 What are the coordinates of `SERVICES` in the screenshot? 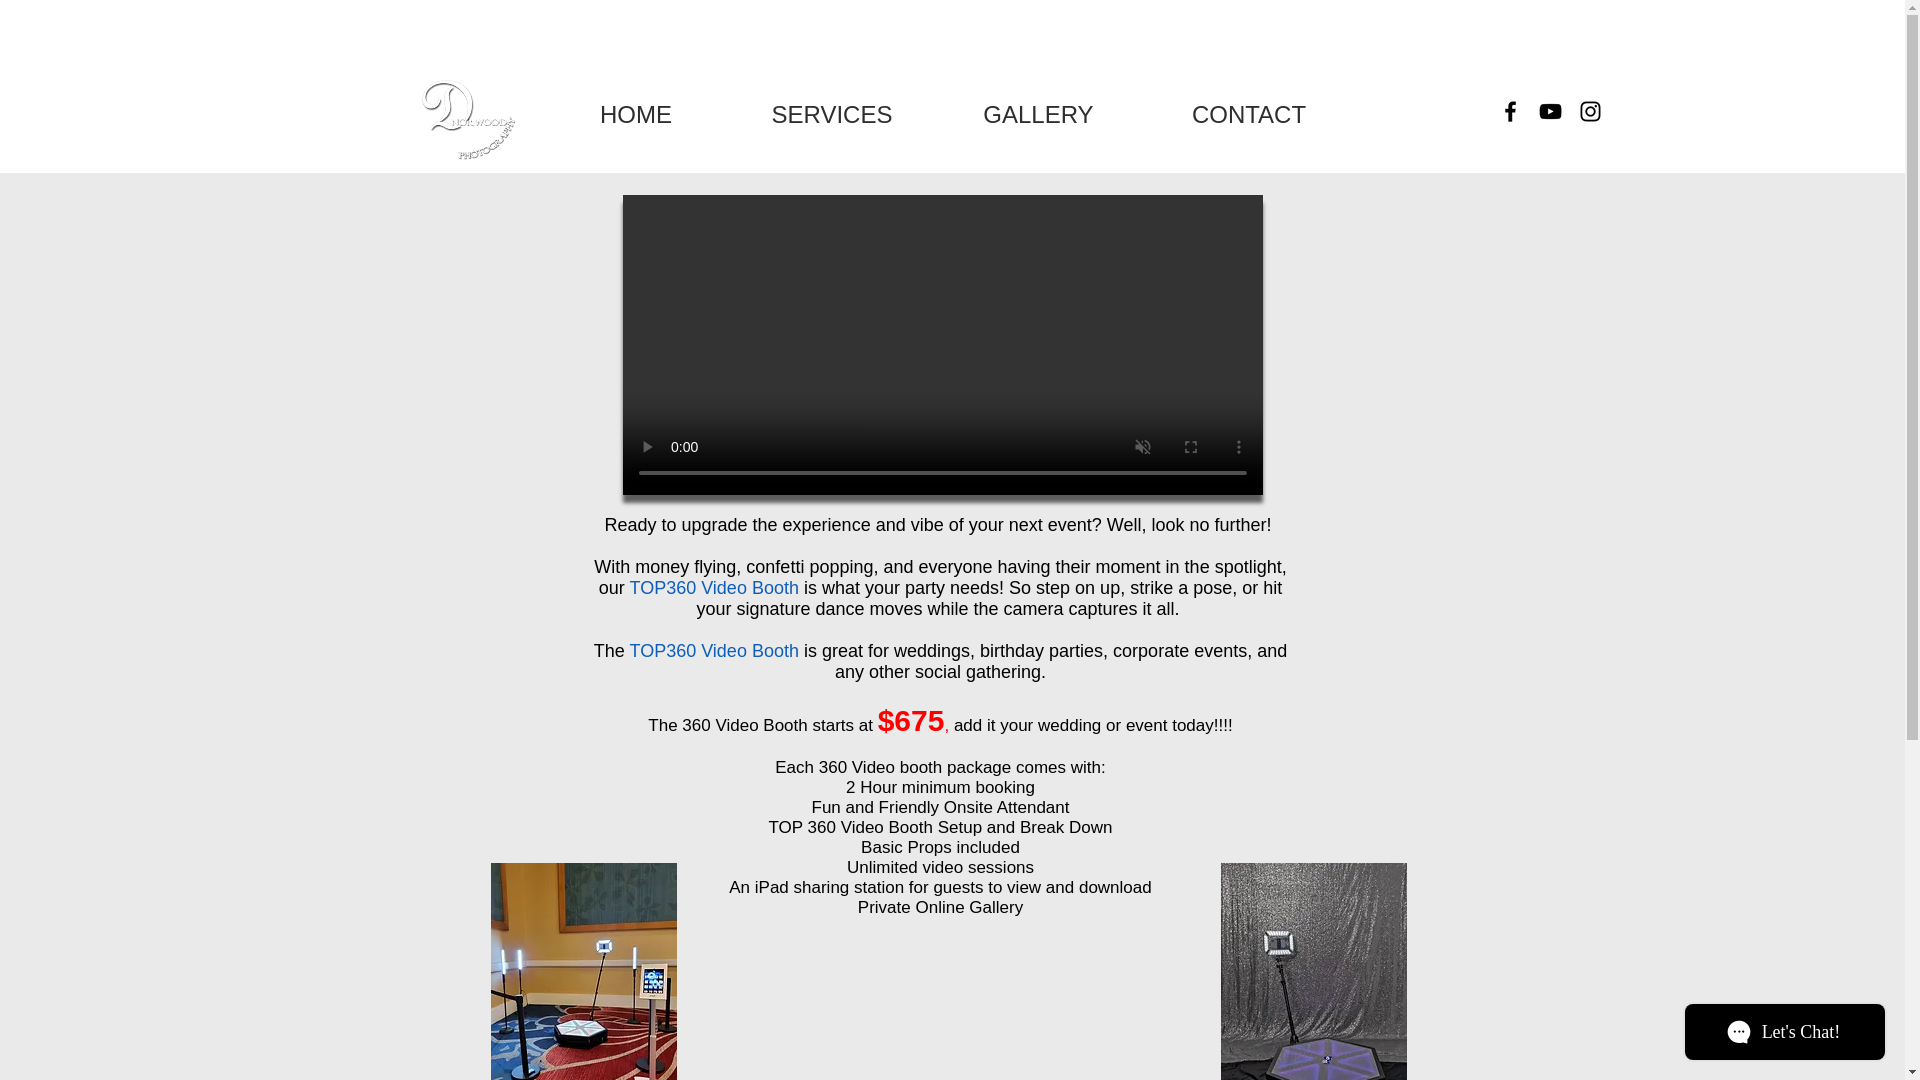 It's located at (830, 112).